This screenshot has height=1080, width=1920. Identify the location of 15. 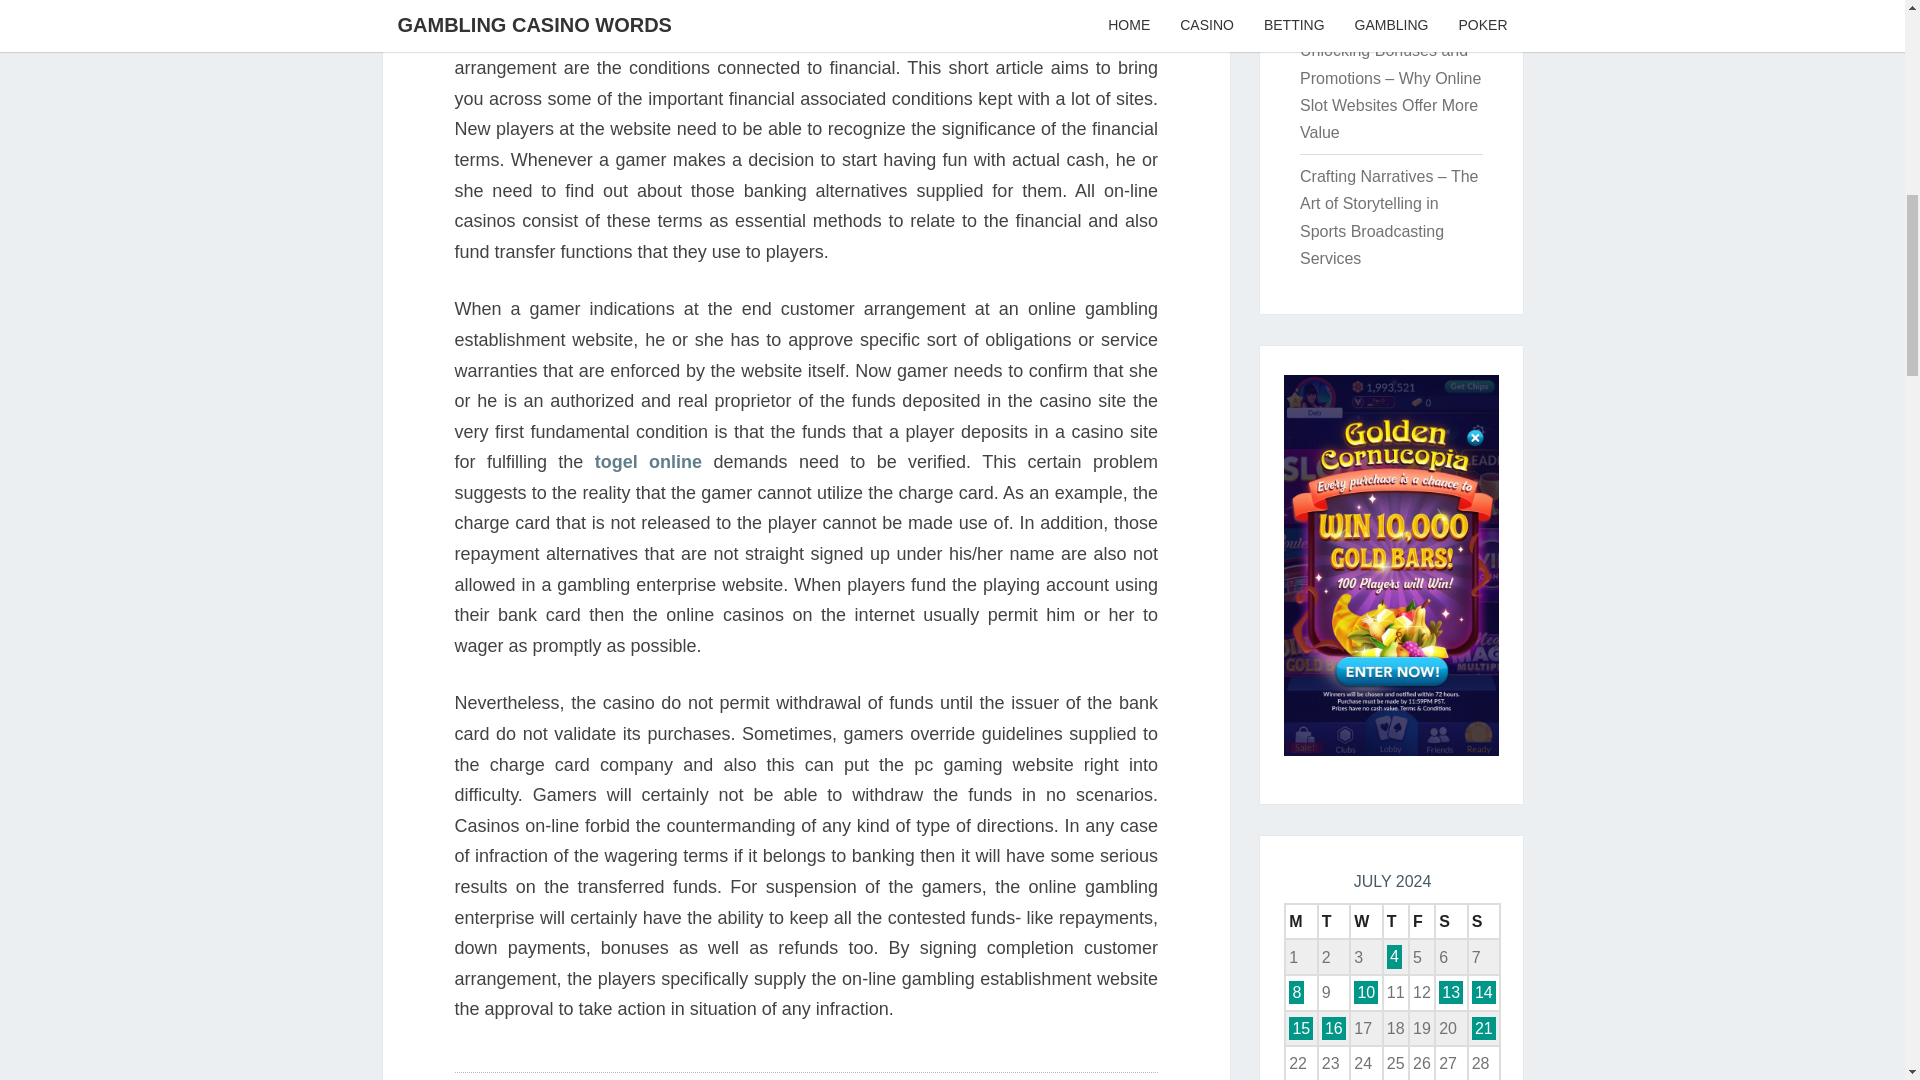
(1300, 1028).